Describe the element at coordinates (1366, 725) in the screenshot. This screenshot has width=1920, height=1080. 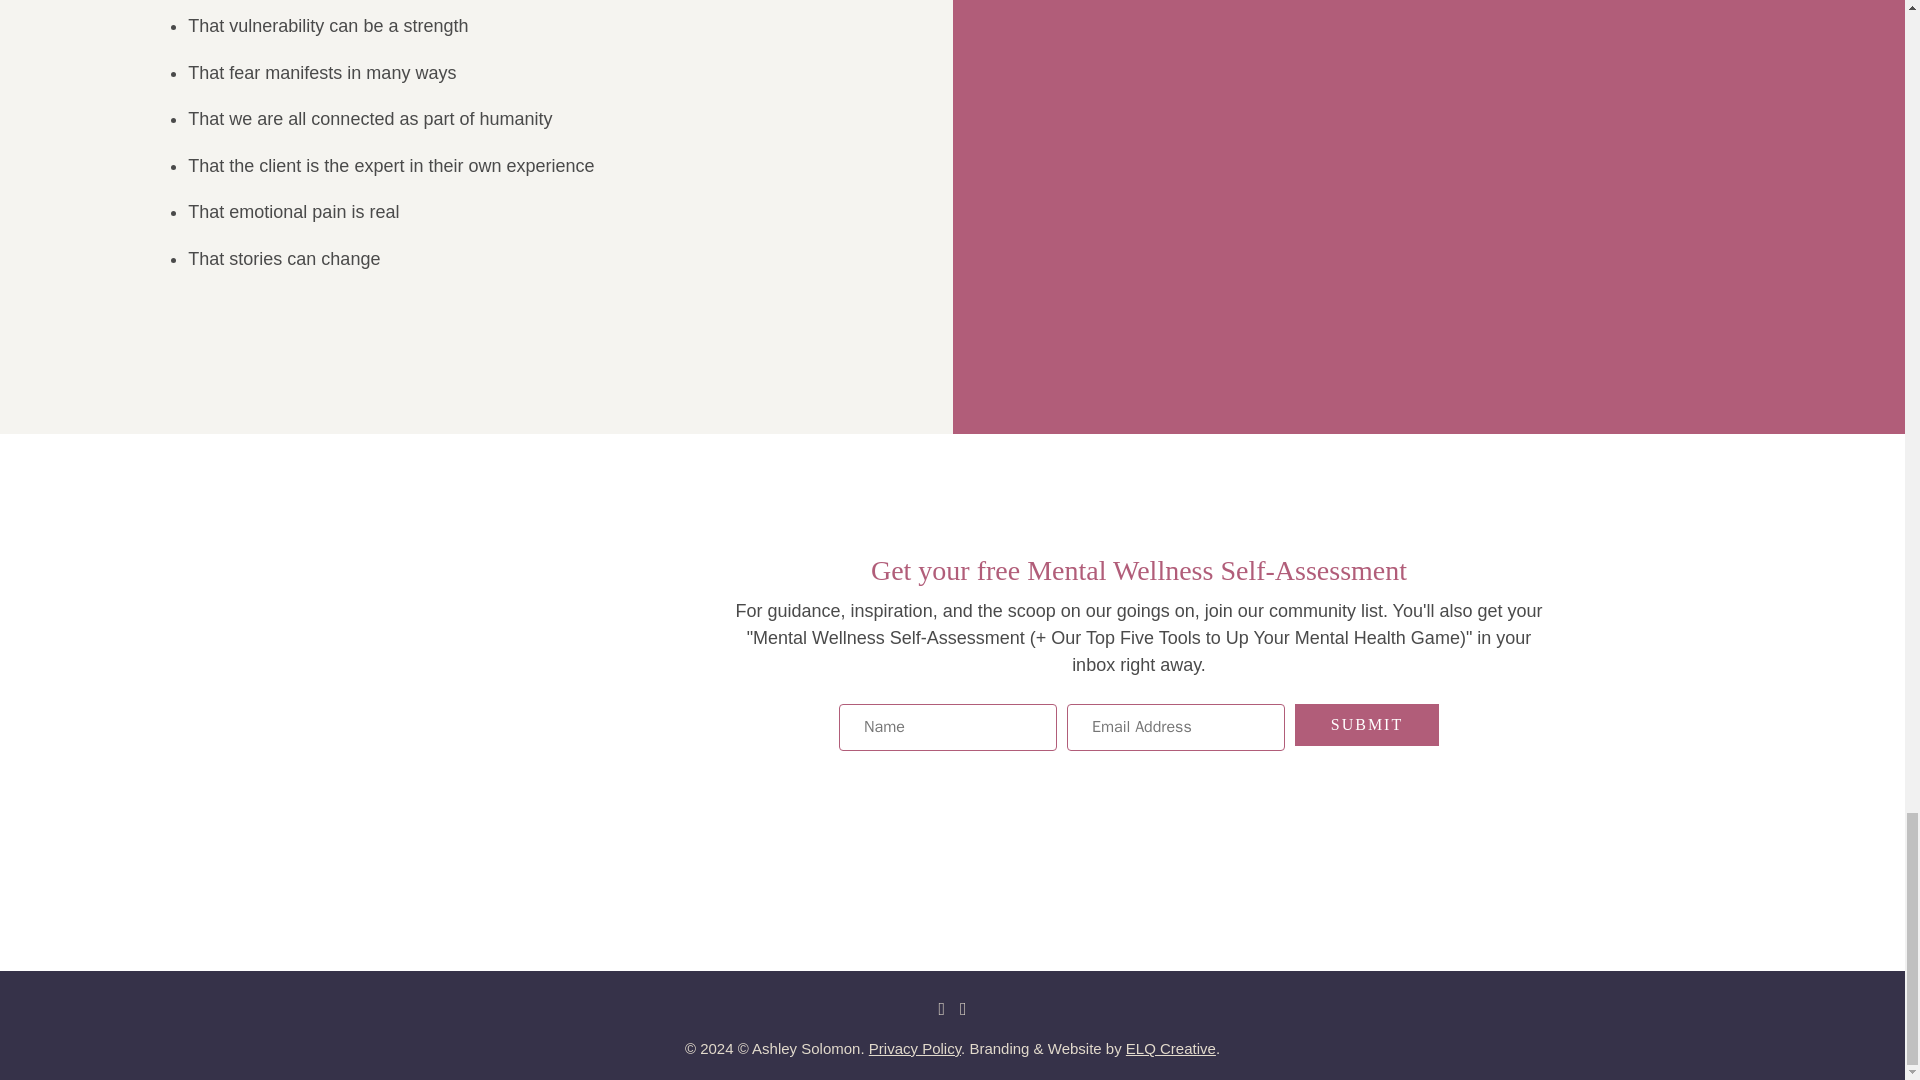
I see `SUBMIT` at that location.